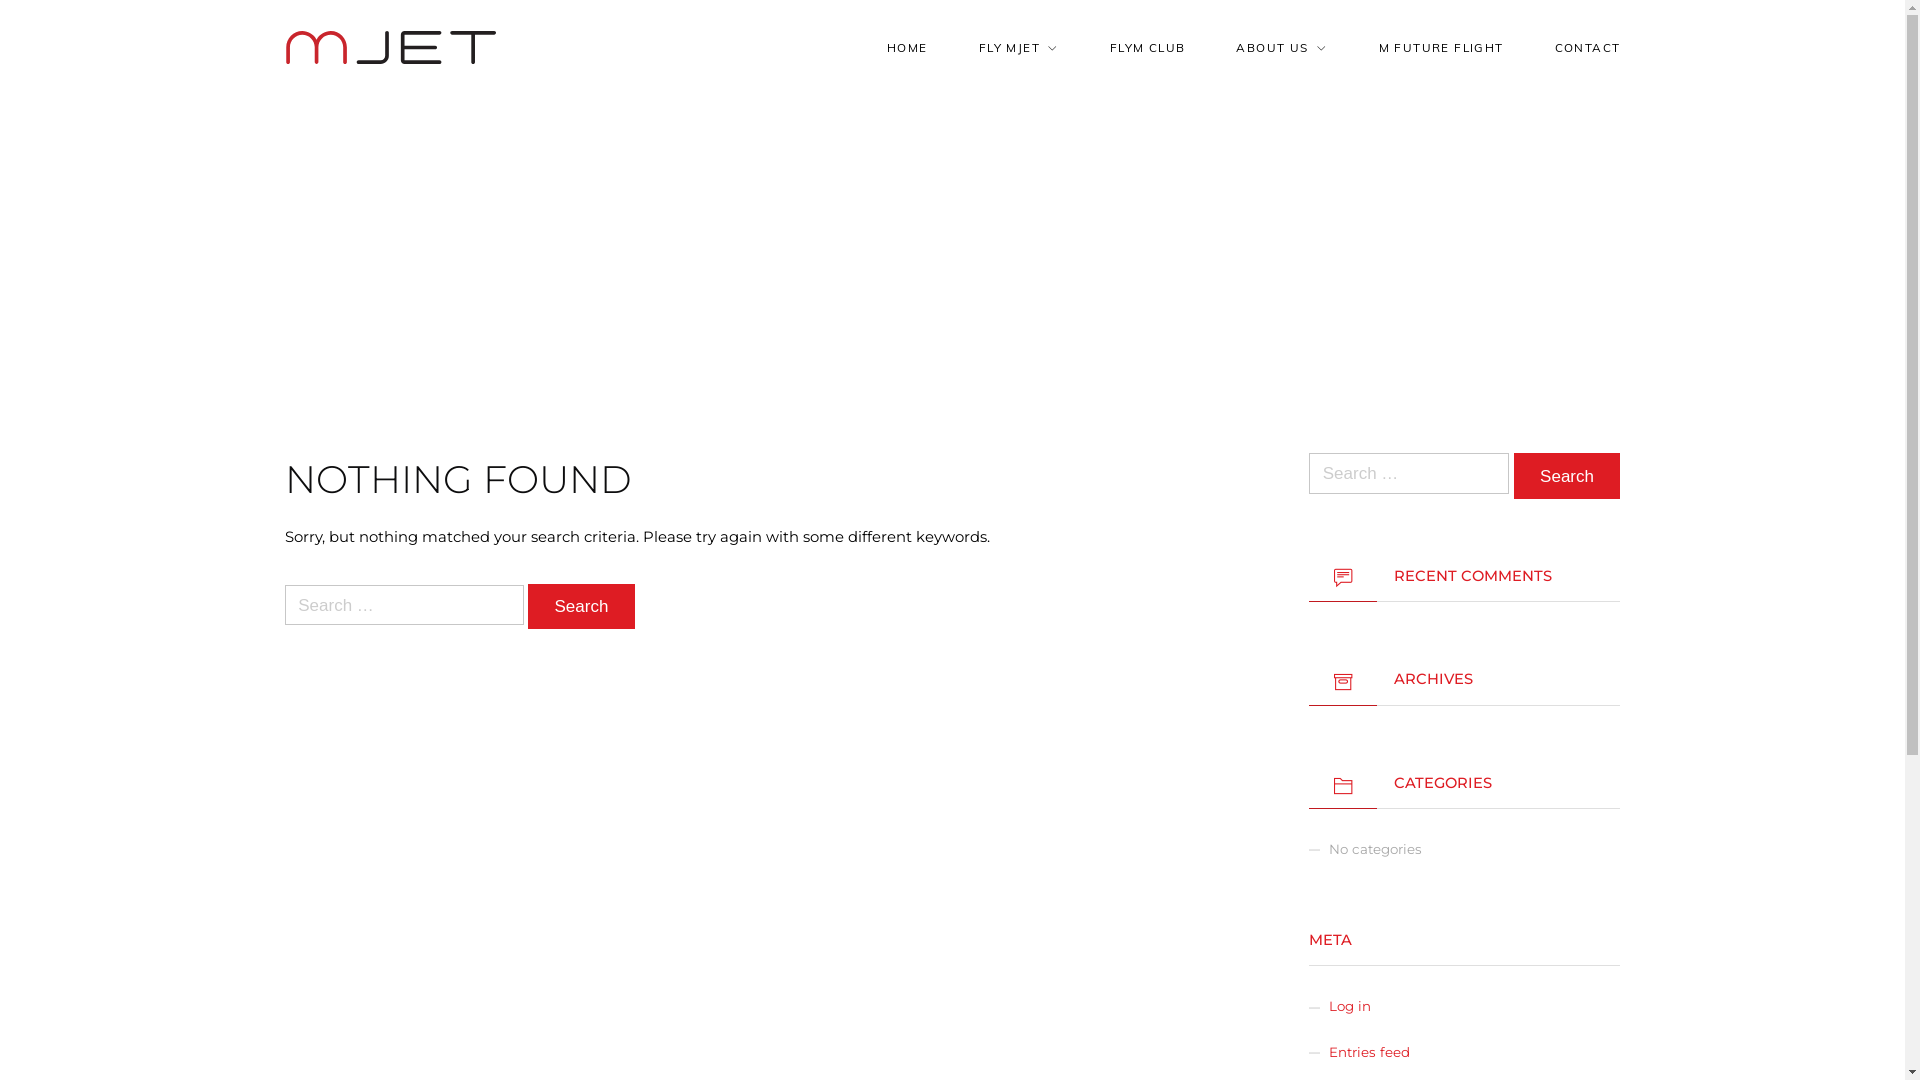  What do you see at coordinates (1370, 1052) in the screenshot?
I see `Entries feed` at bounding box center [1370, 1052].